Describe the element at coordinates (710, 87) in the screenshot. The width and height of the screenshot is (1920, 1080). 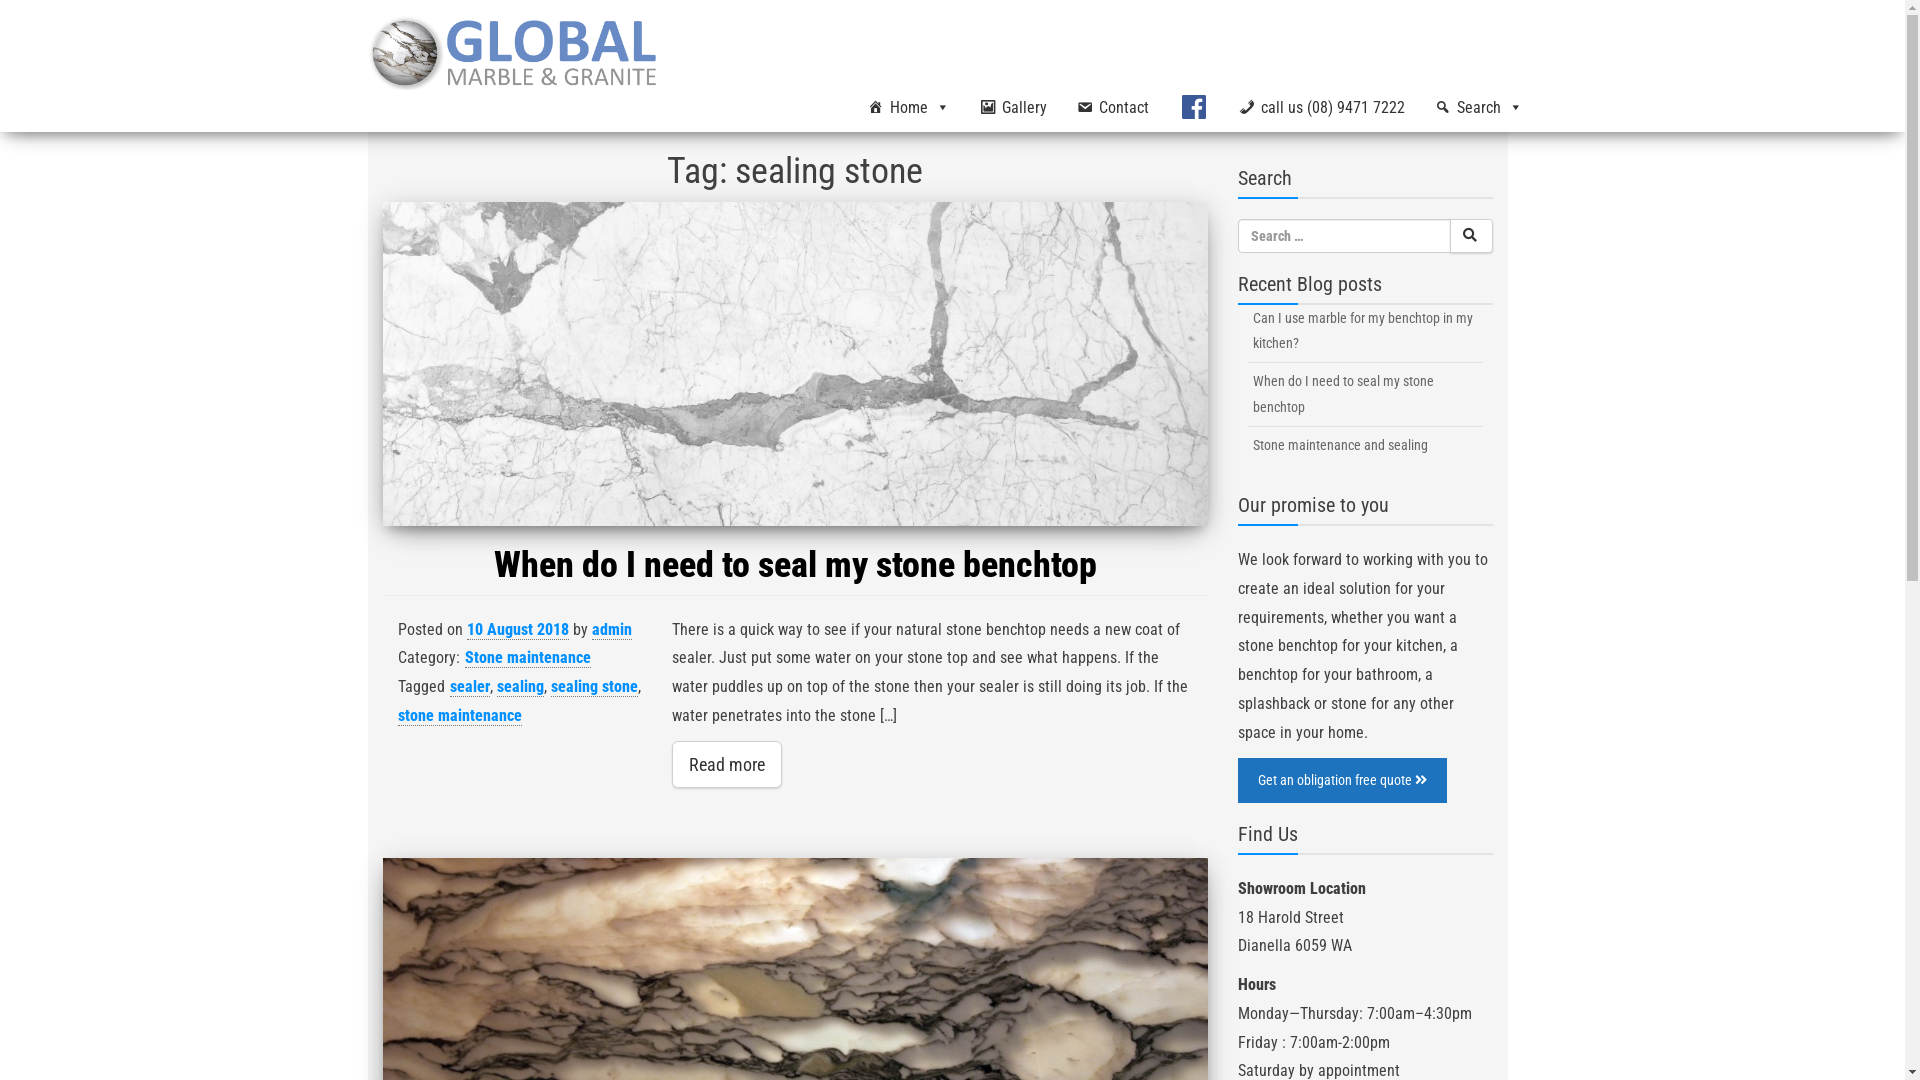
I see `Global Marble & Granite Pty Ltd` at that location.